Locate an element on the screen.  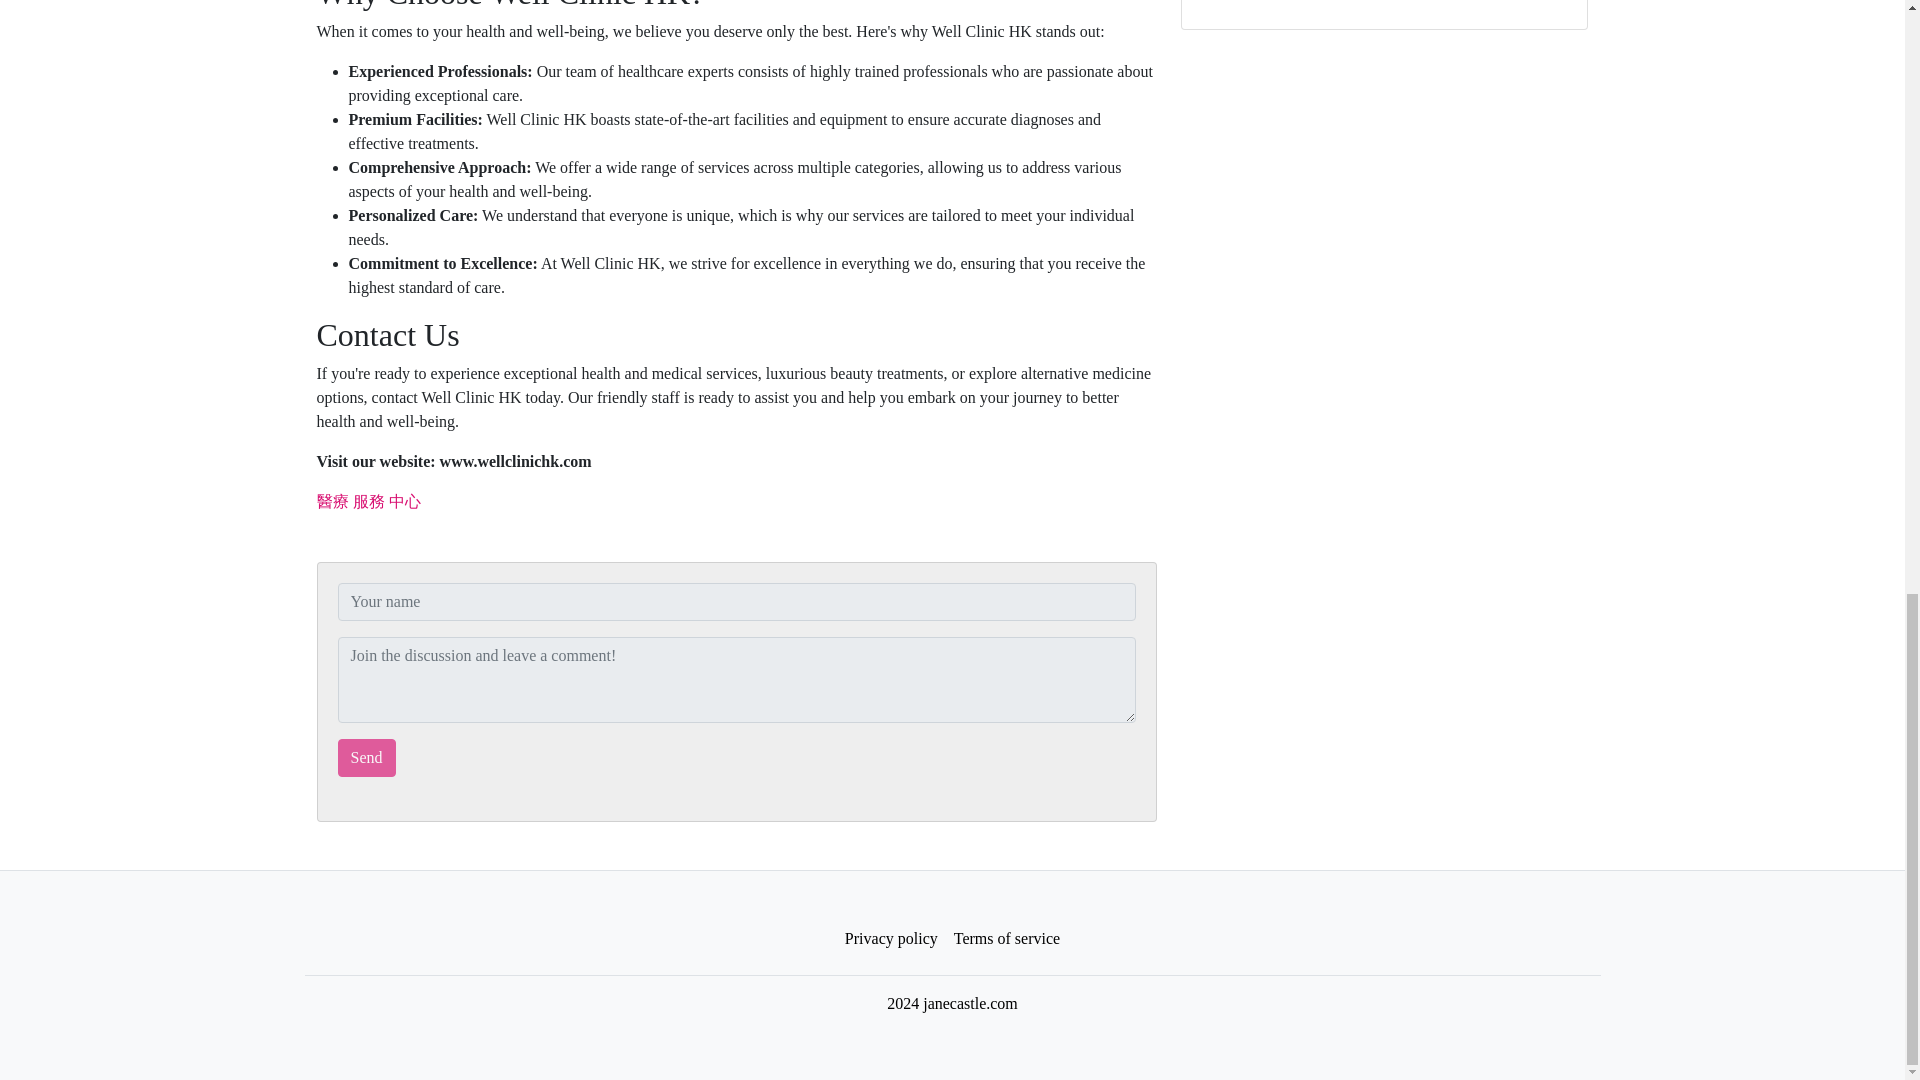
Send is located at coordinates (366, 757).